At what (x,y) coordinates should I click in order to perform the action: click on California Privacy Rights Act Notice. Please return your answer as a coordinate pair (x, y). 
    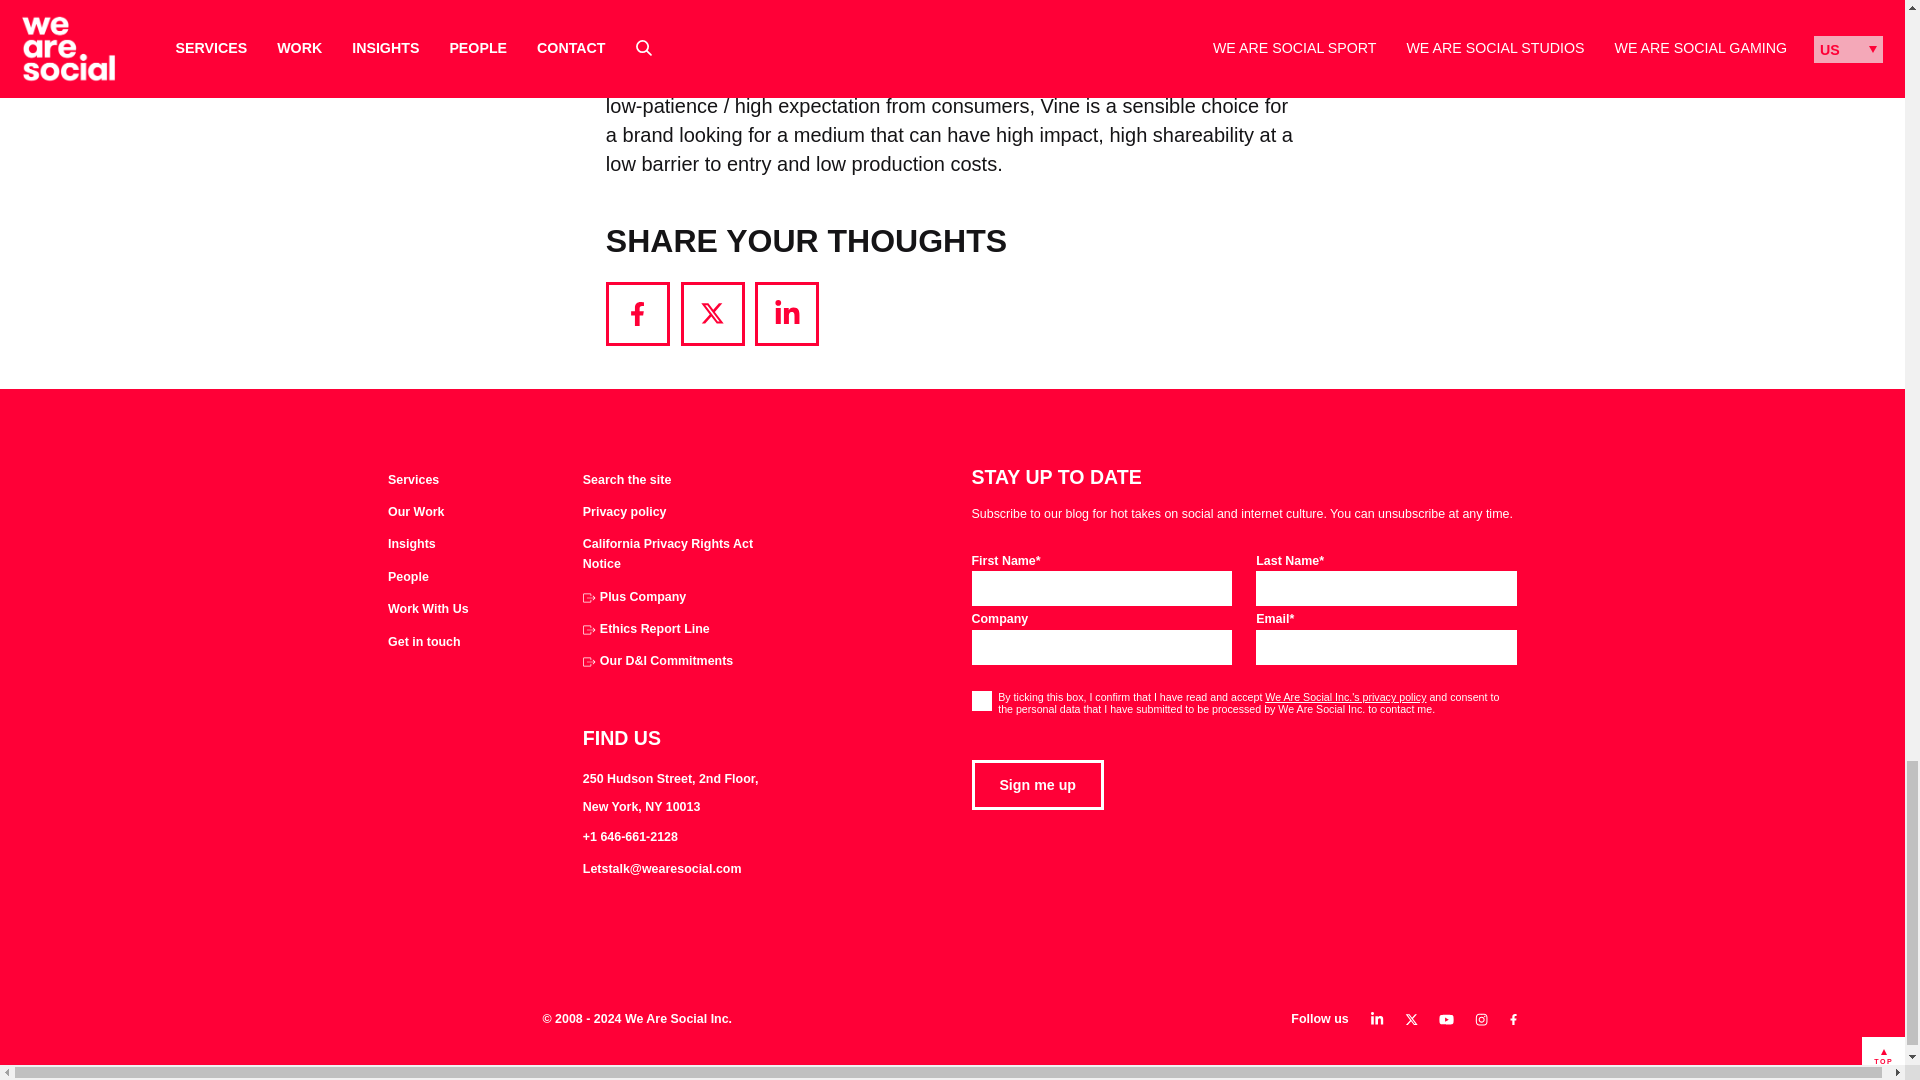
    Looking at the image, I should click on (674, 554).